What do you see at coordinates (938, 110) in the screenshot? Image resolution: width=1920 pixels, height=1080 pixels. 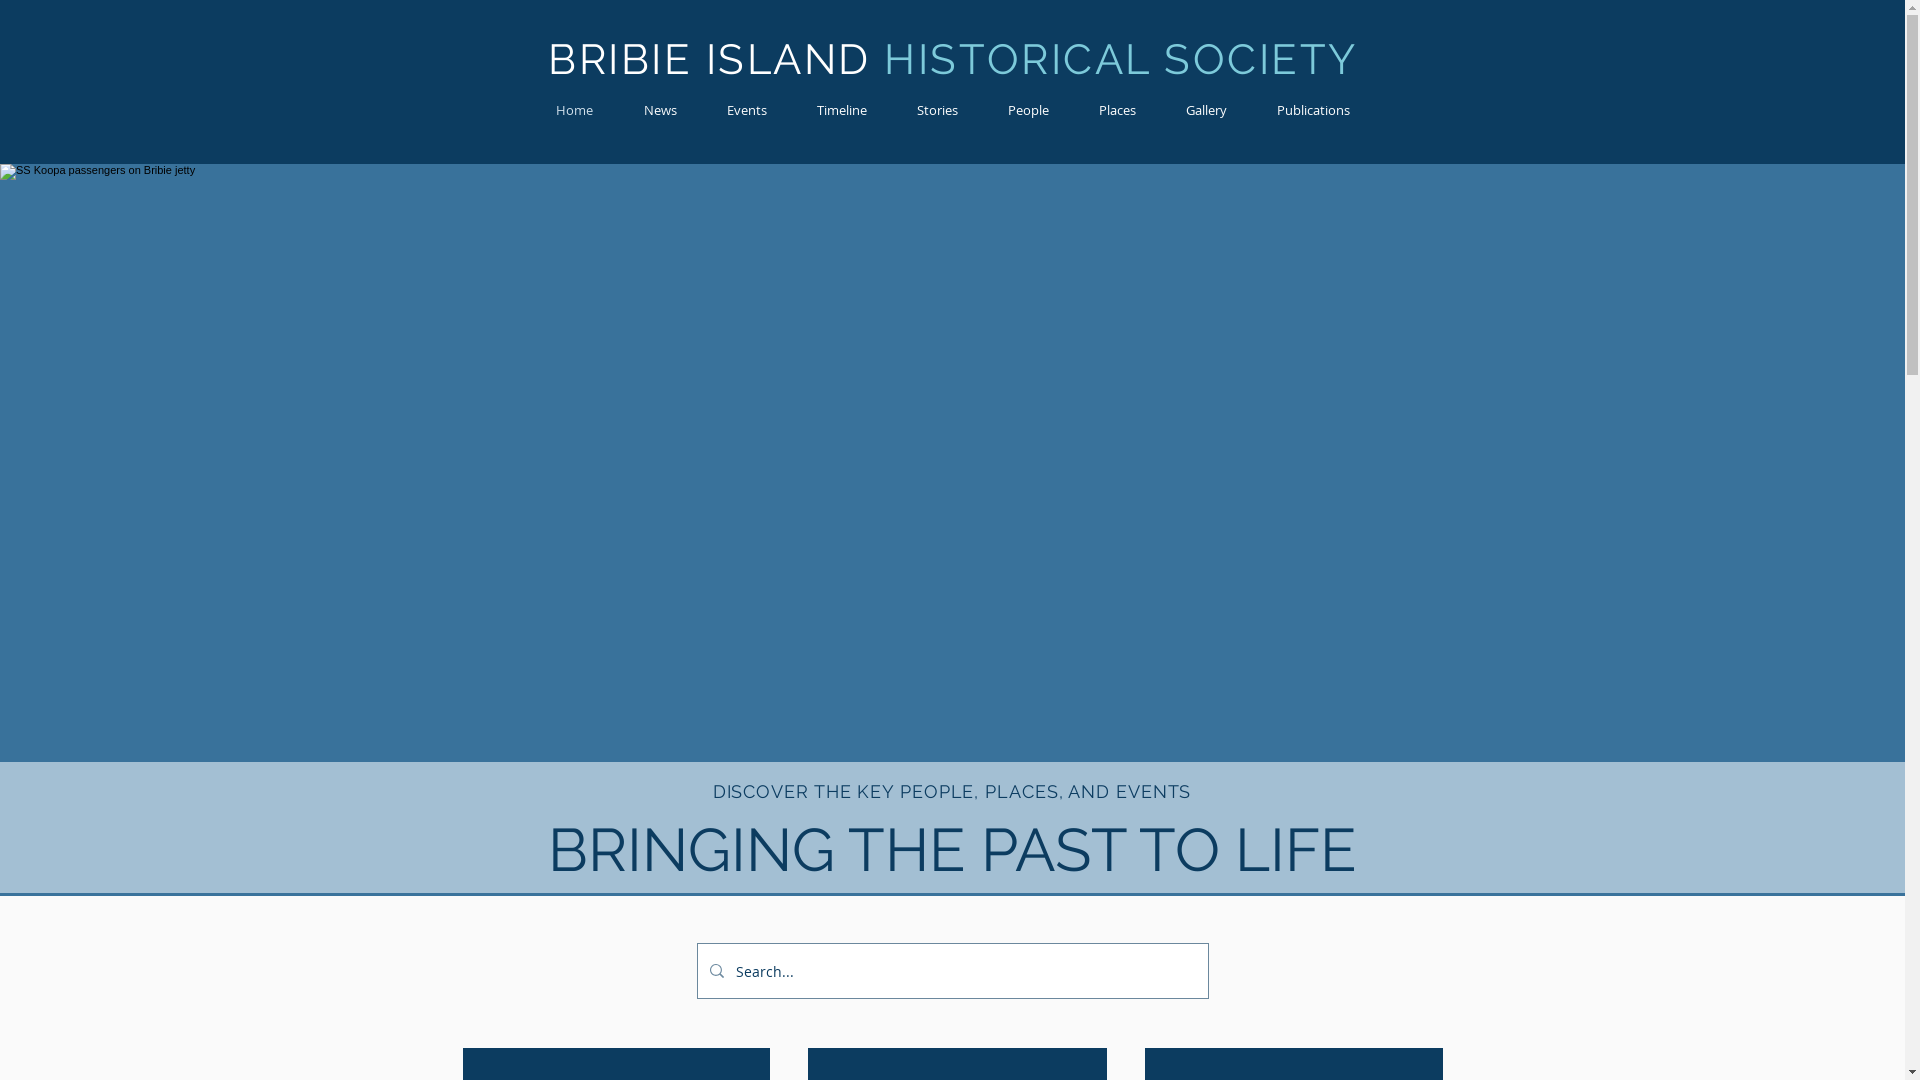 I see `Stories` at bounding box center [938, 110].